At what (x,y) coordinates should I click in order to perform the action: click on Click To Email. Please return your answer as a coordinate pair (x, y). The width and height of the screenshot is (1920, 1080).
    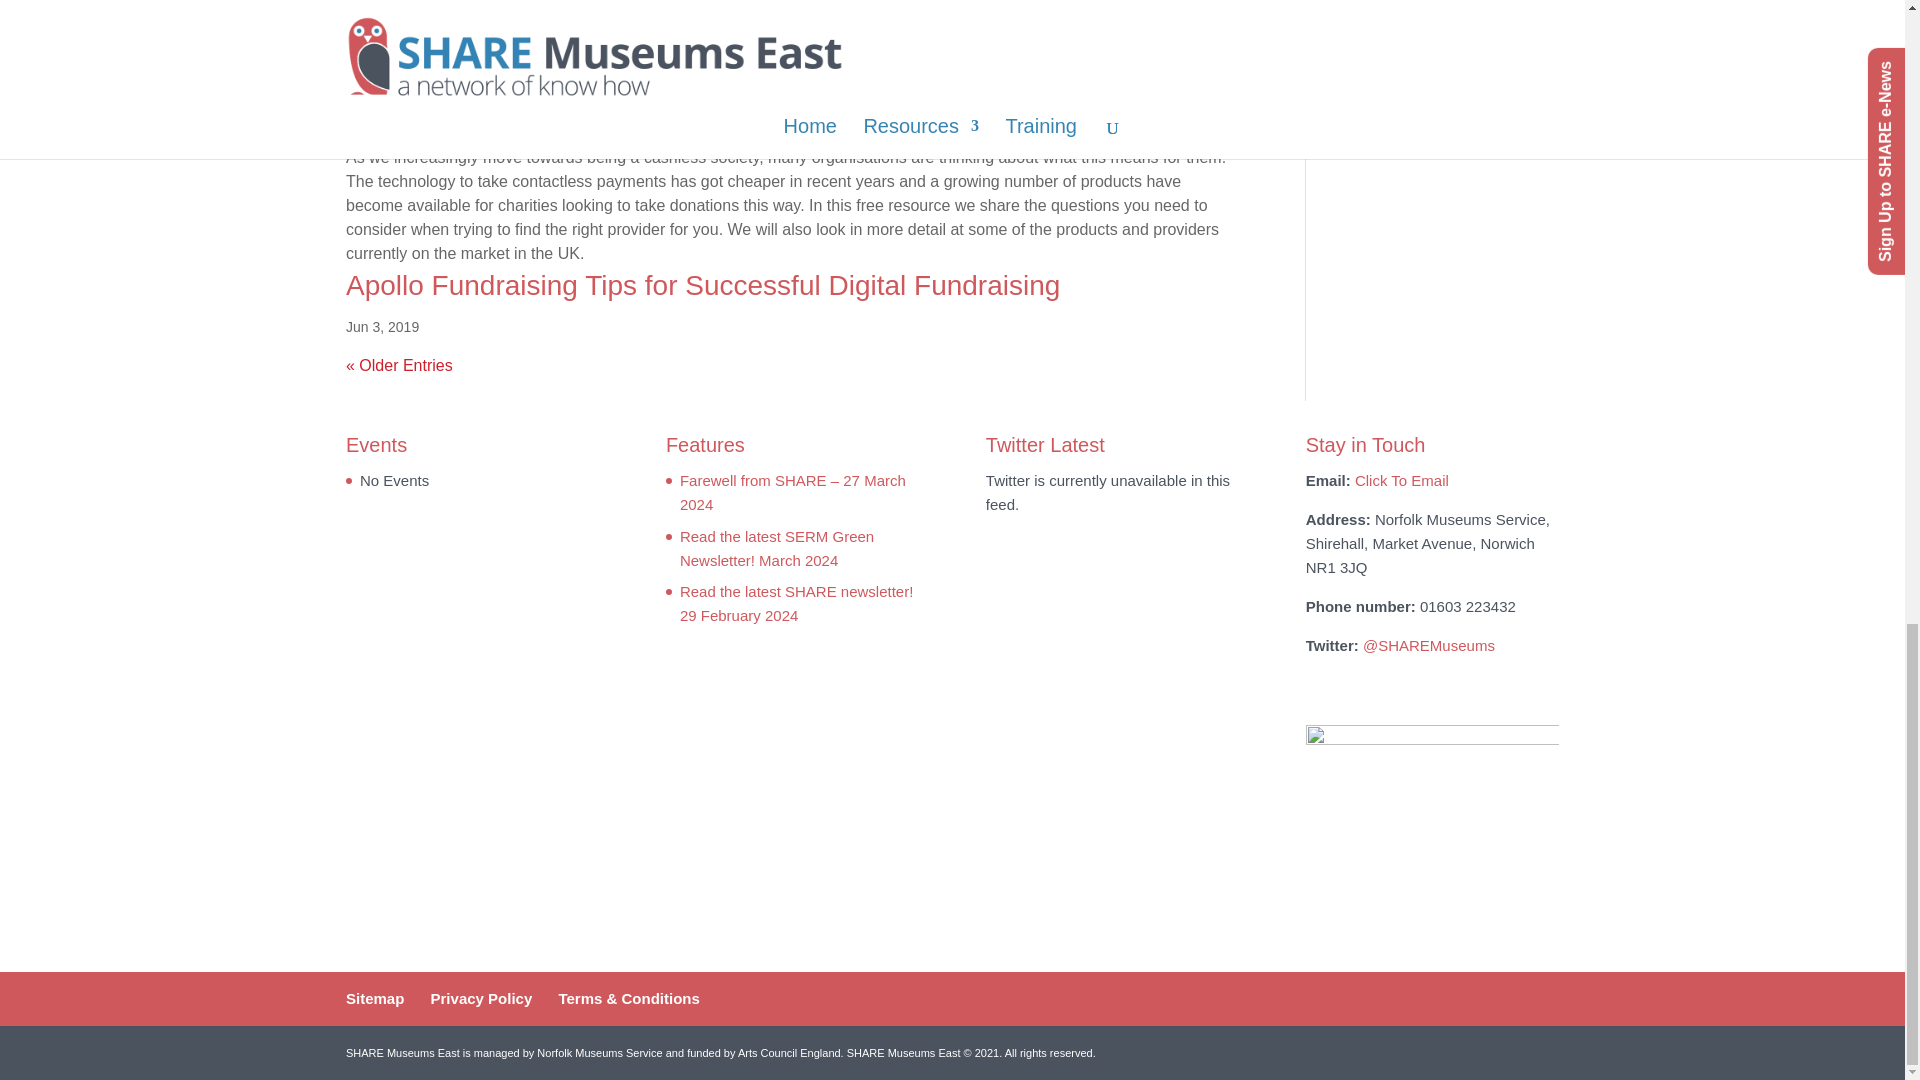
    Looking at the image, I should click on (1402, 480).